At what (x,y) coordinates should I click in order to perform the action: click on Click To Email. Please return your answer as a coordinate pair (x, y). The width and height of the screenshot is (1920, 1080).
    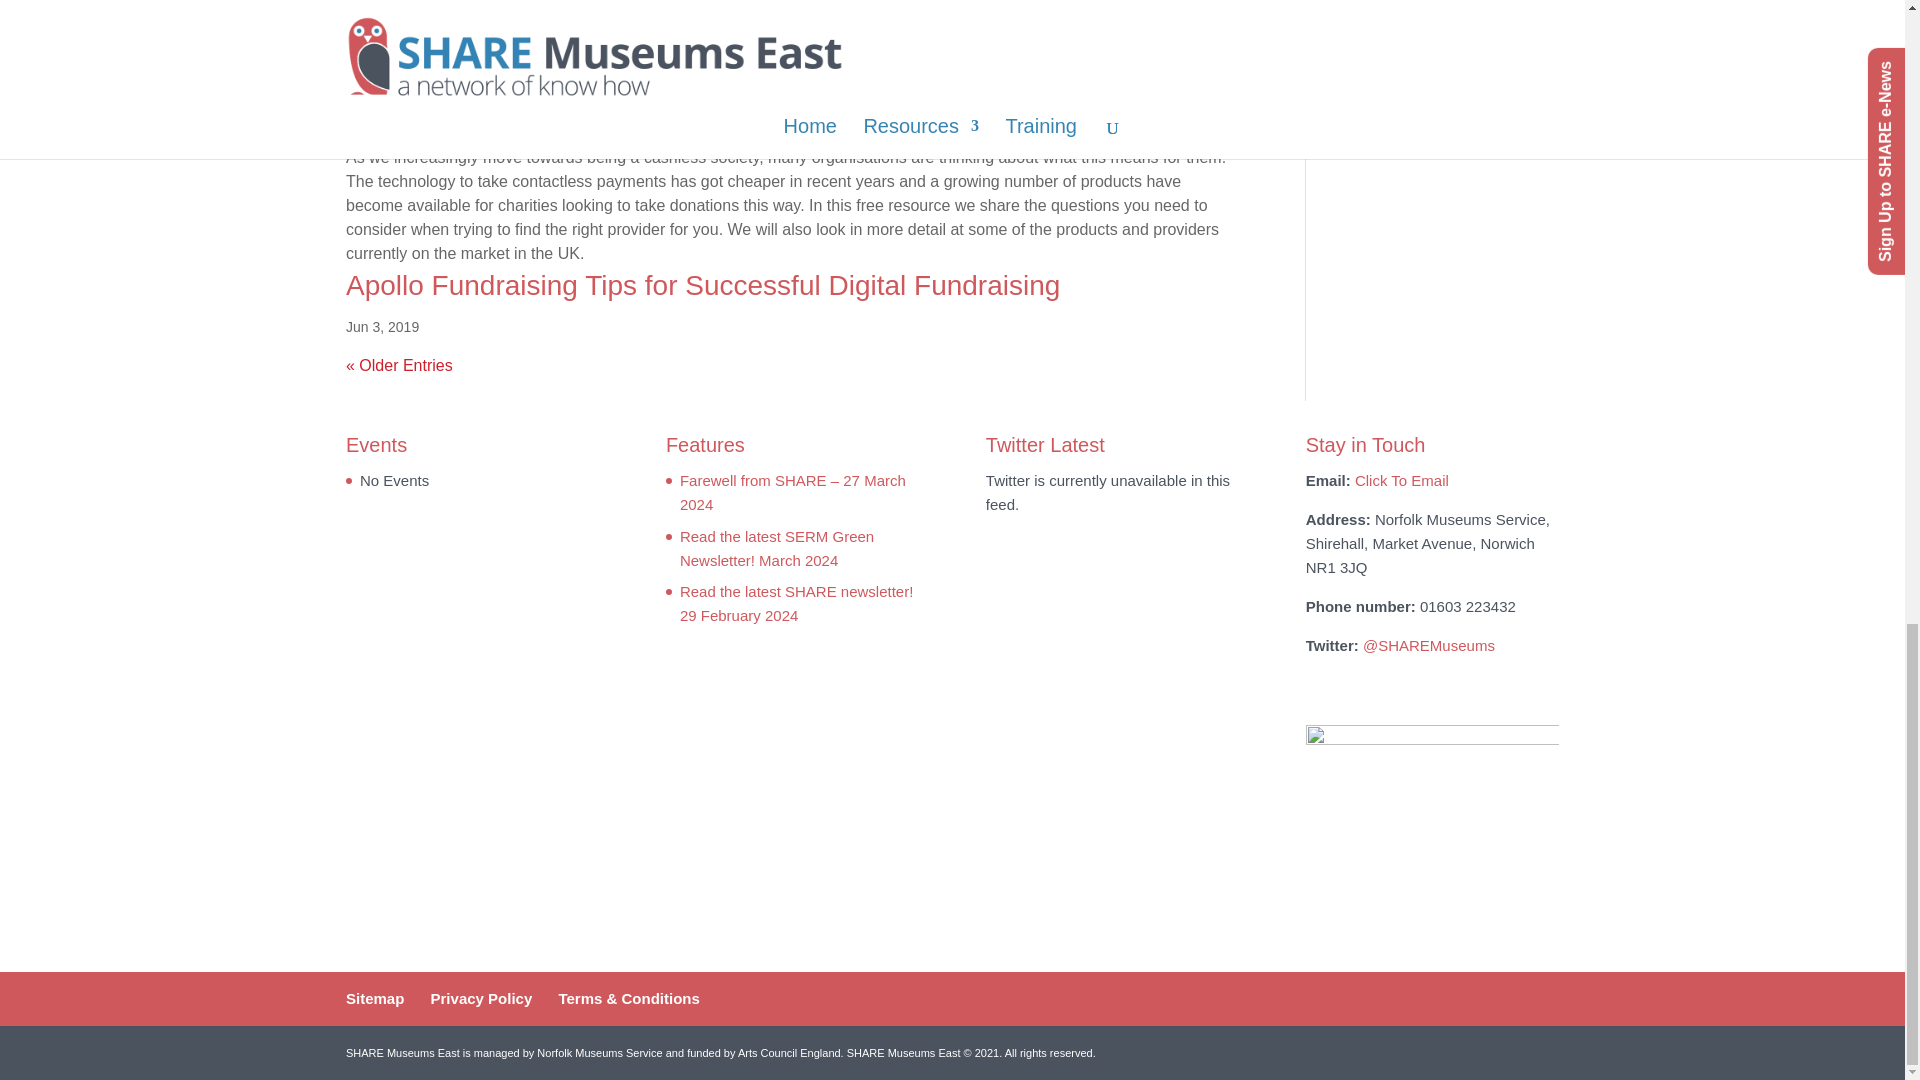
    Looking at the image, I should click on (1402, 480).